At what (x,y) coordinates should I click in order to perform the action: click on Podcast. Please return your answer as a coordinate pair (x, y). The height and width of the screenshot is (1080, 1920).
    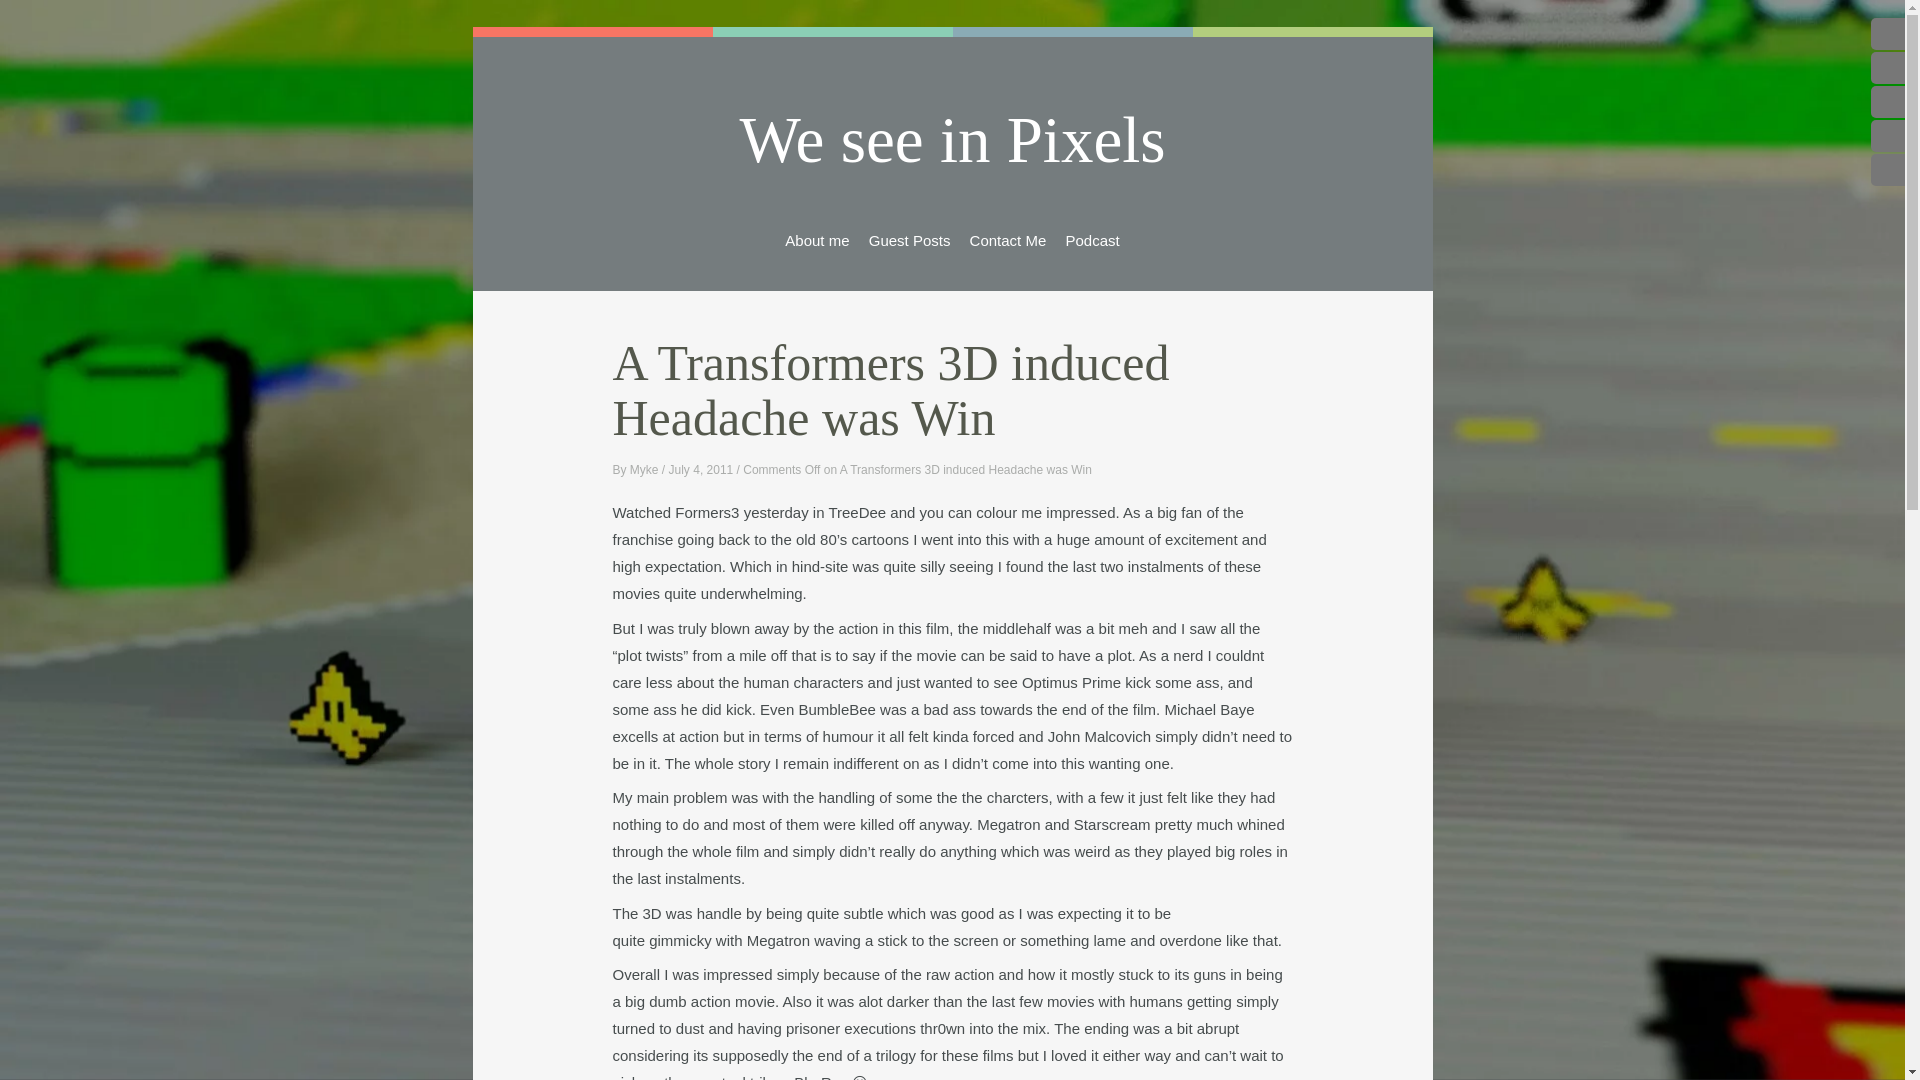
    Looking at the image, I should click on (1092, 239).